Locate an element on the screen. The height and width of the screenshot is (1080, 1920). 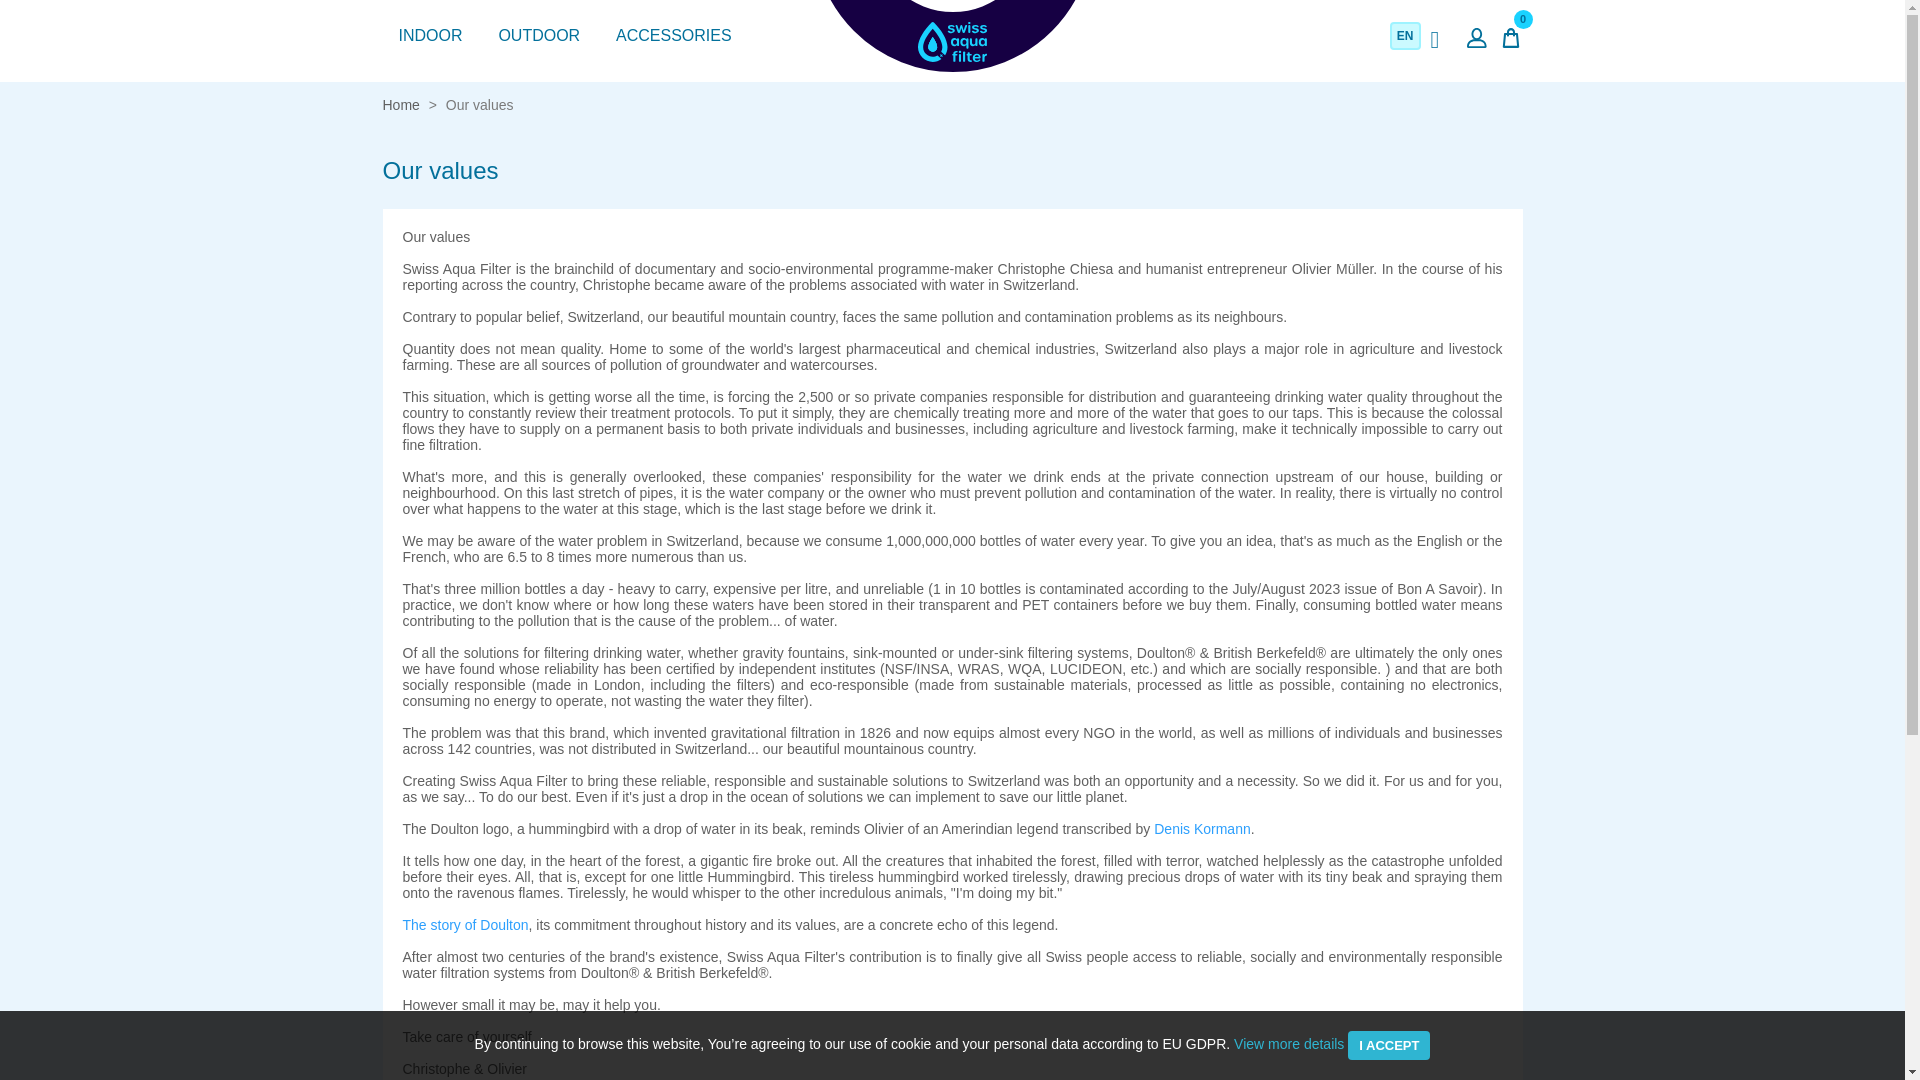
View more details is located at coordinates (1289, 1043).